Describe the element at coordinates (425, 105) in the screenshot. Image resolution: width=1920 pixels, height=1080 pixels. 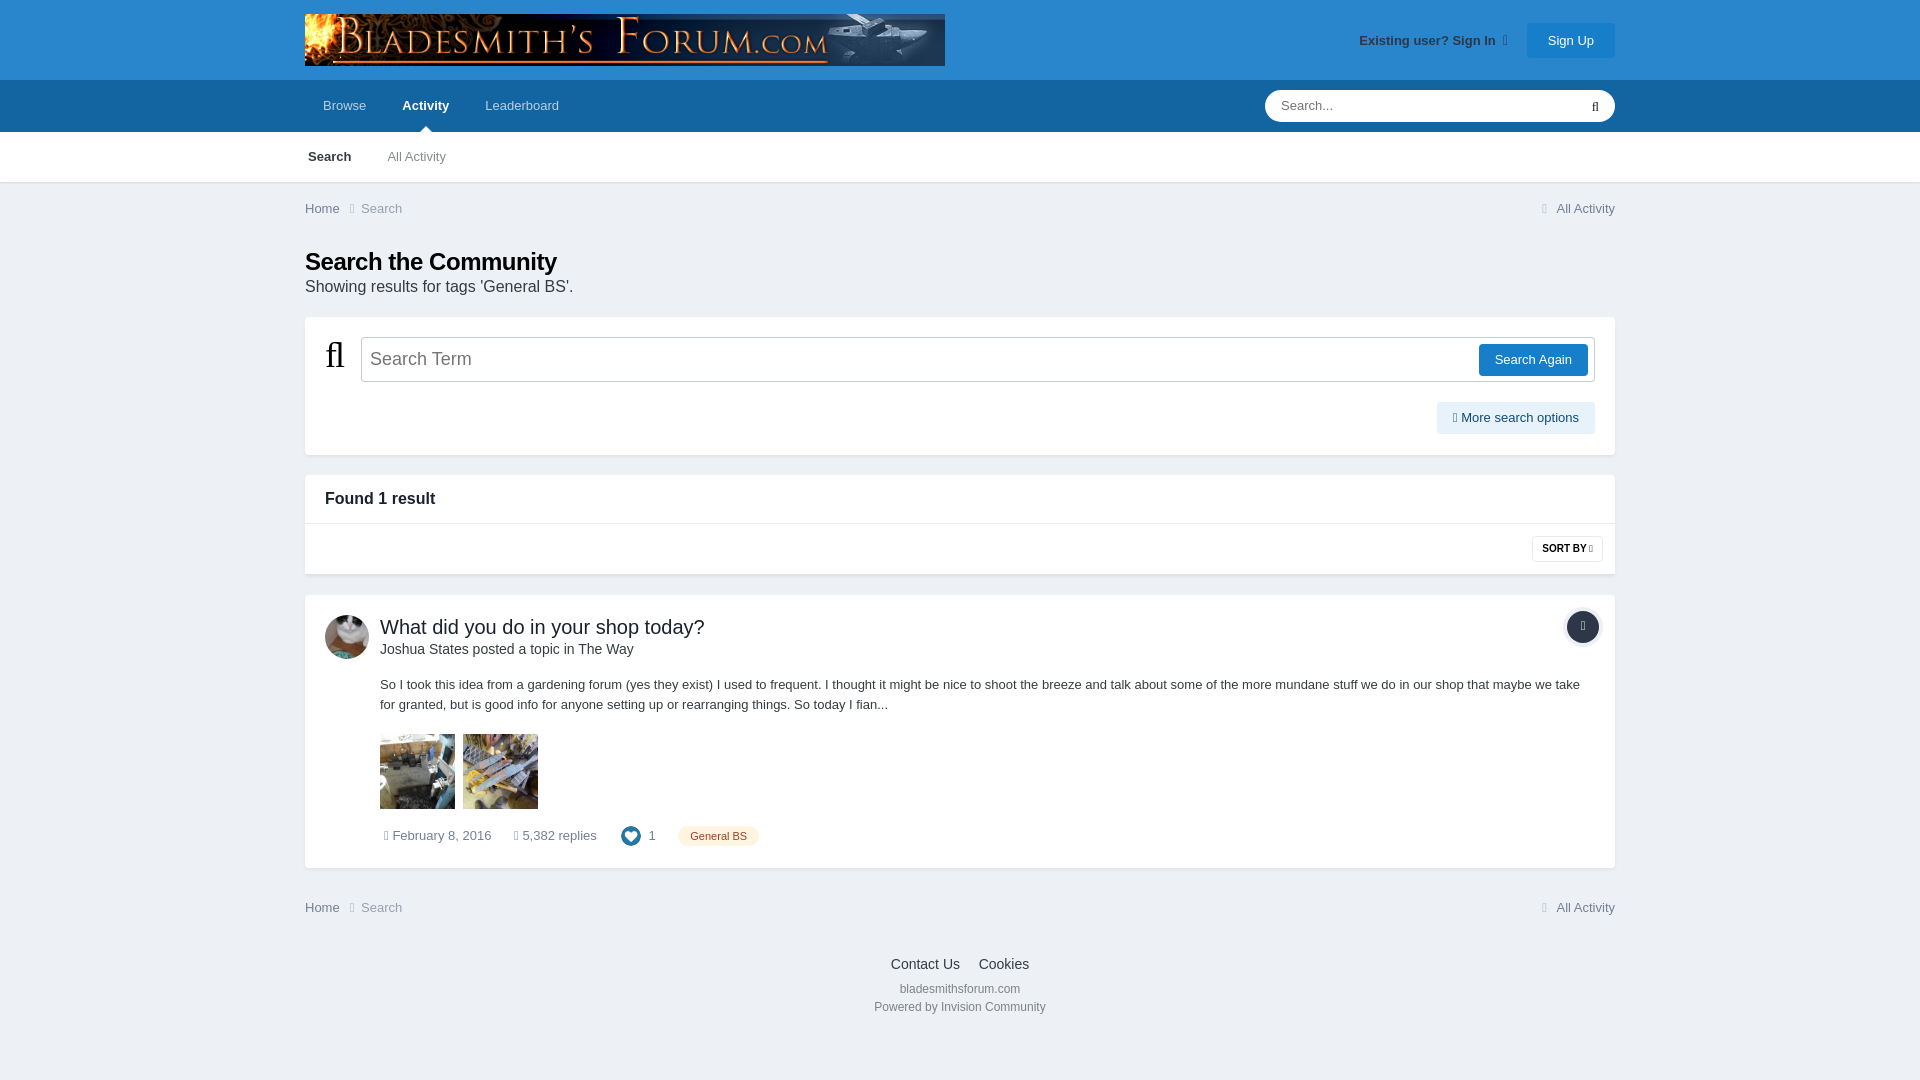
I see `Activity` at that location.